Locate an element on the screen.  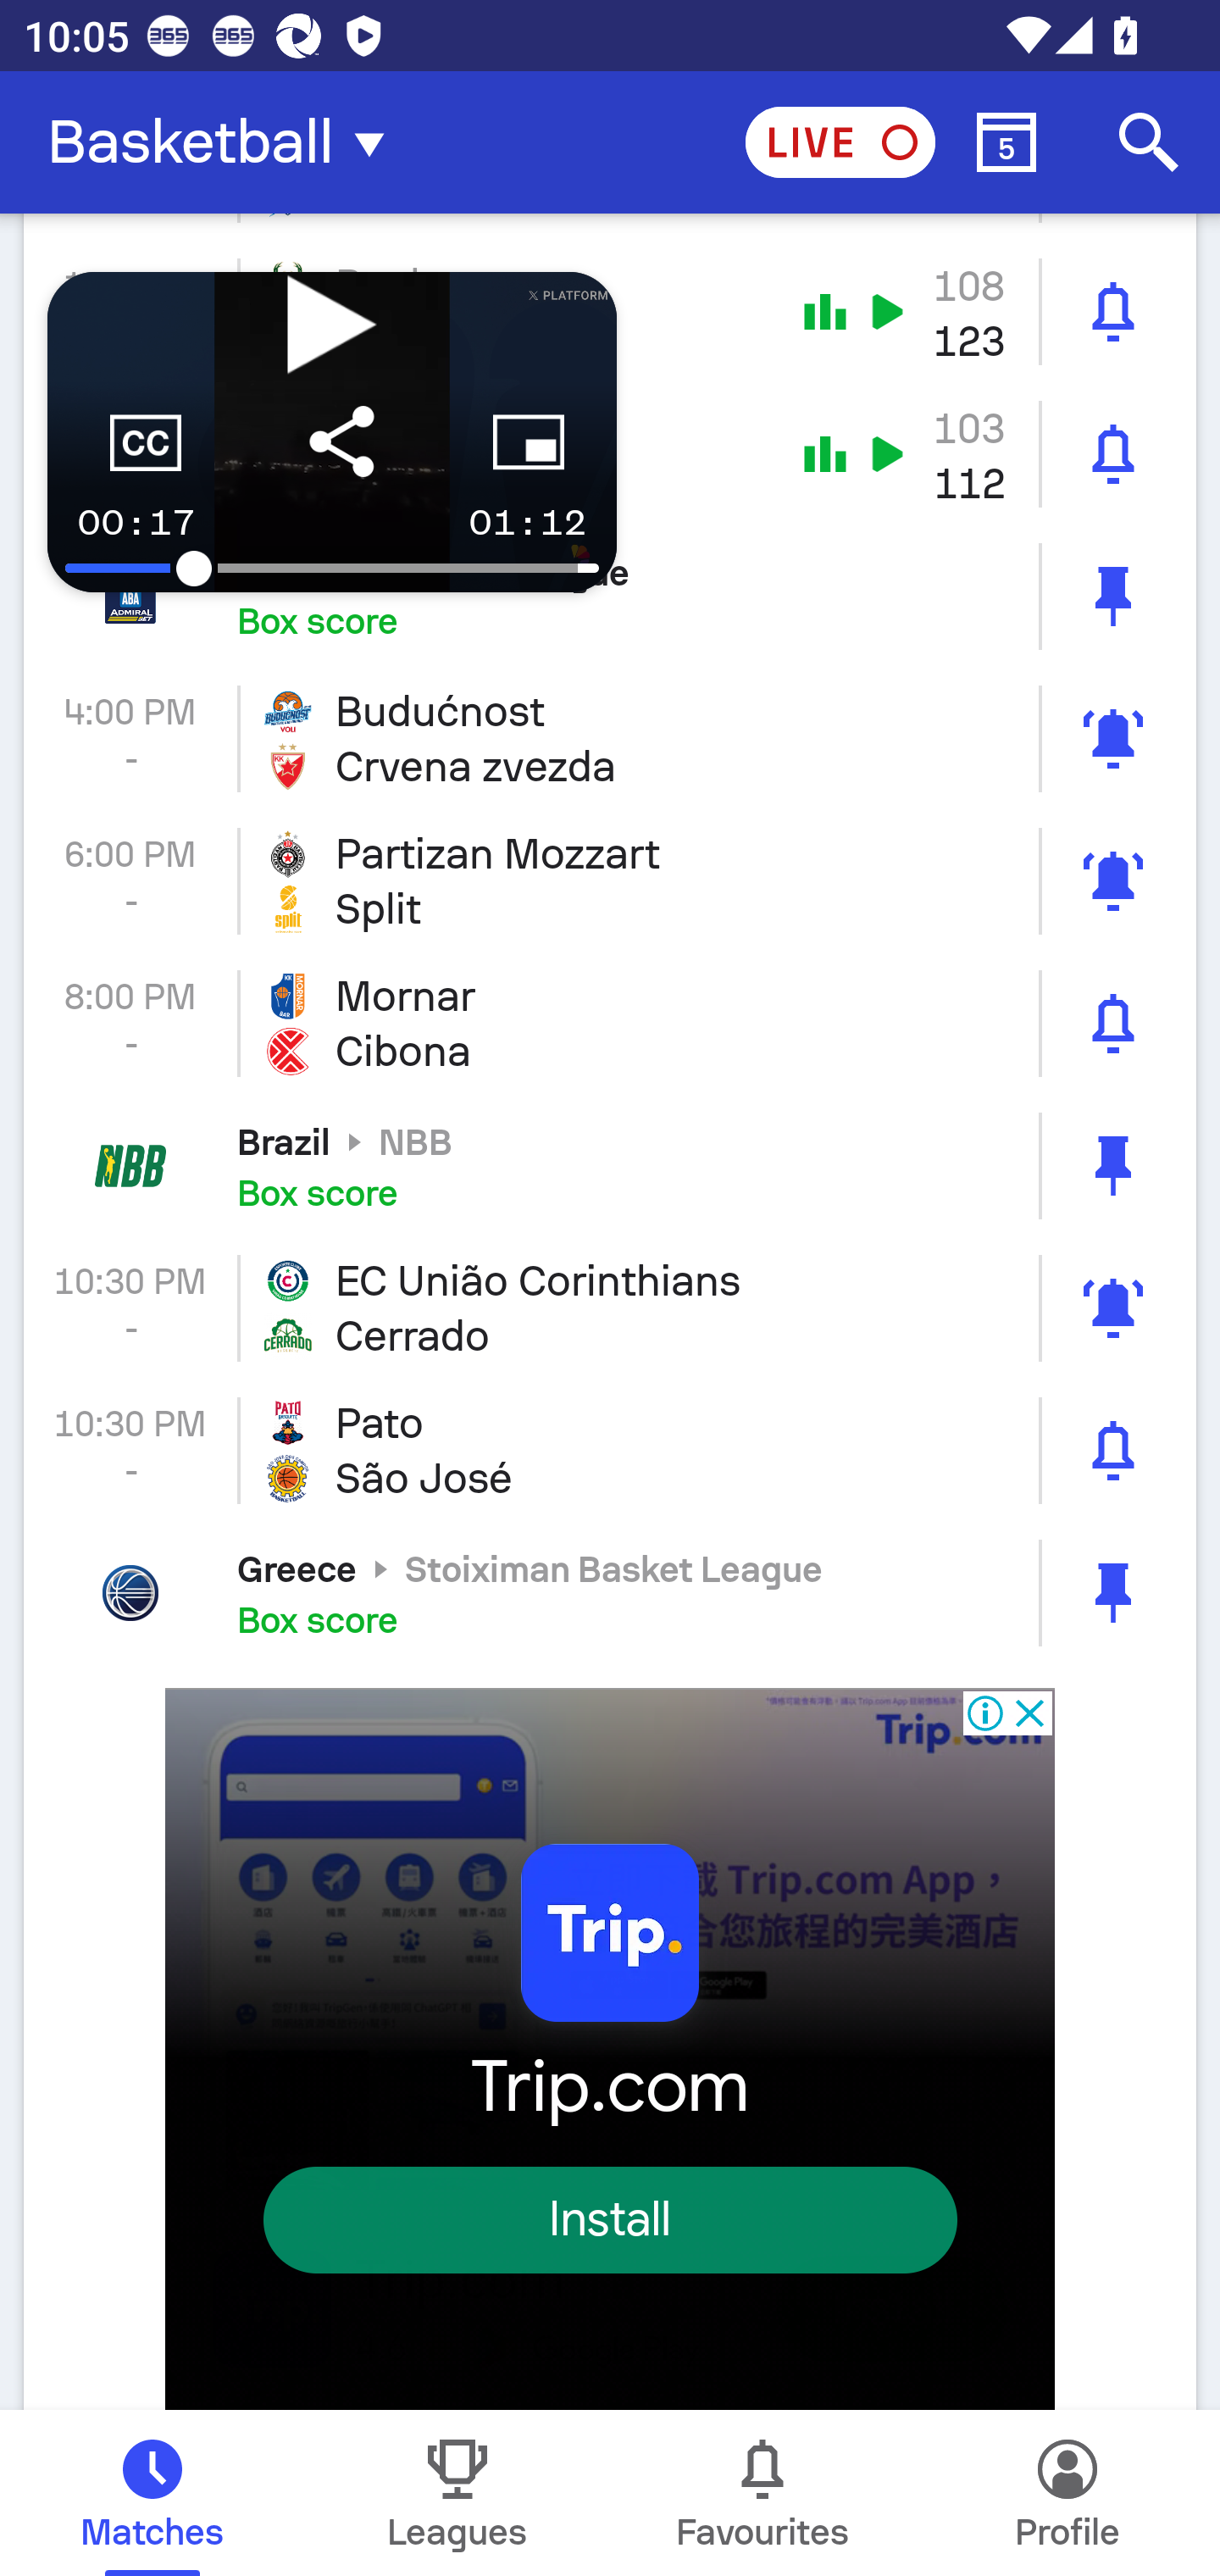
6:00 PM - Partizan Mozzart Split is located at coordinates (610, 880).